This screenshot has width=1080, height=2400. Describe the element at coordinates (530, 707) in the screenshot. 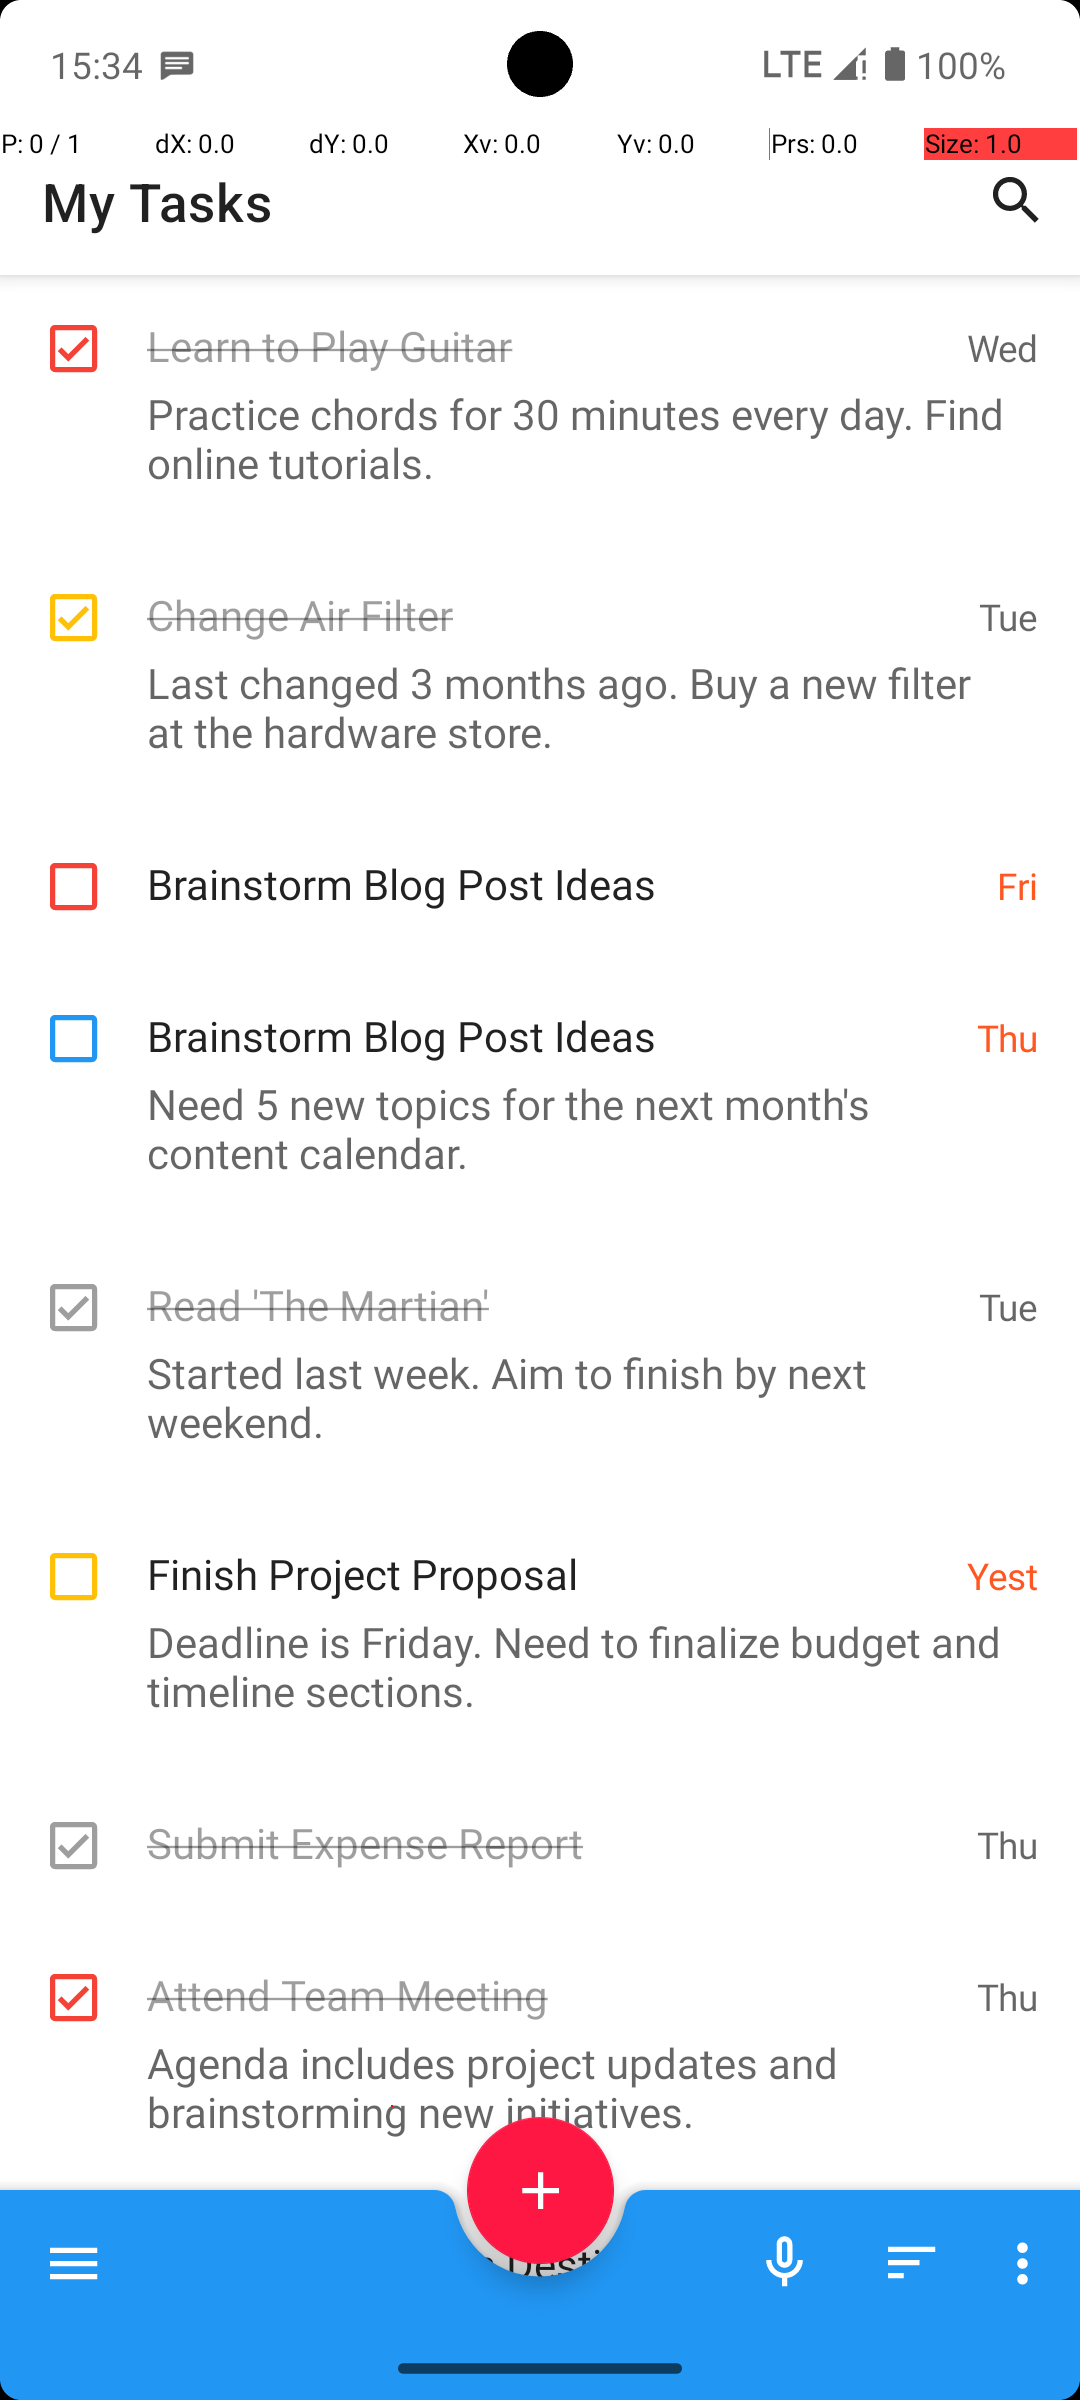

I see `Last changed 3 months ago. Buy a new filter at the hardware store.` at that location.